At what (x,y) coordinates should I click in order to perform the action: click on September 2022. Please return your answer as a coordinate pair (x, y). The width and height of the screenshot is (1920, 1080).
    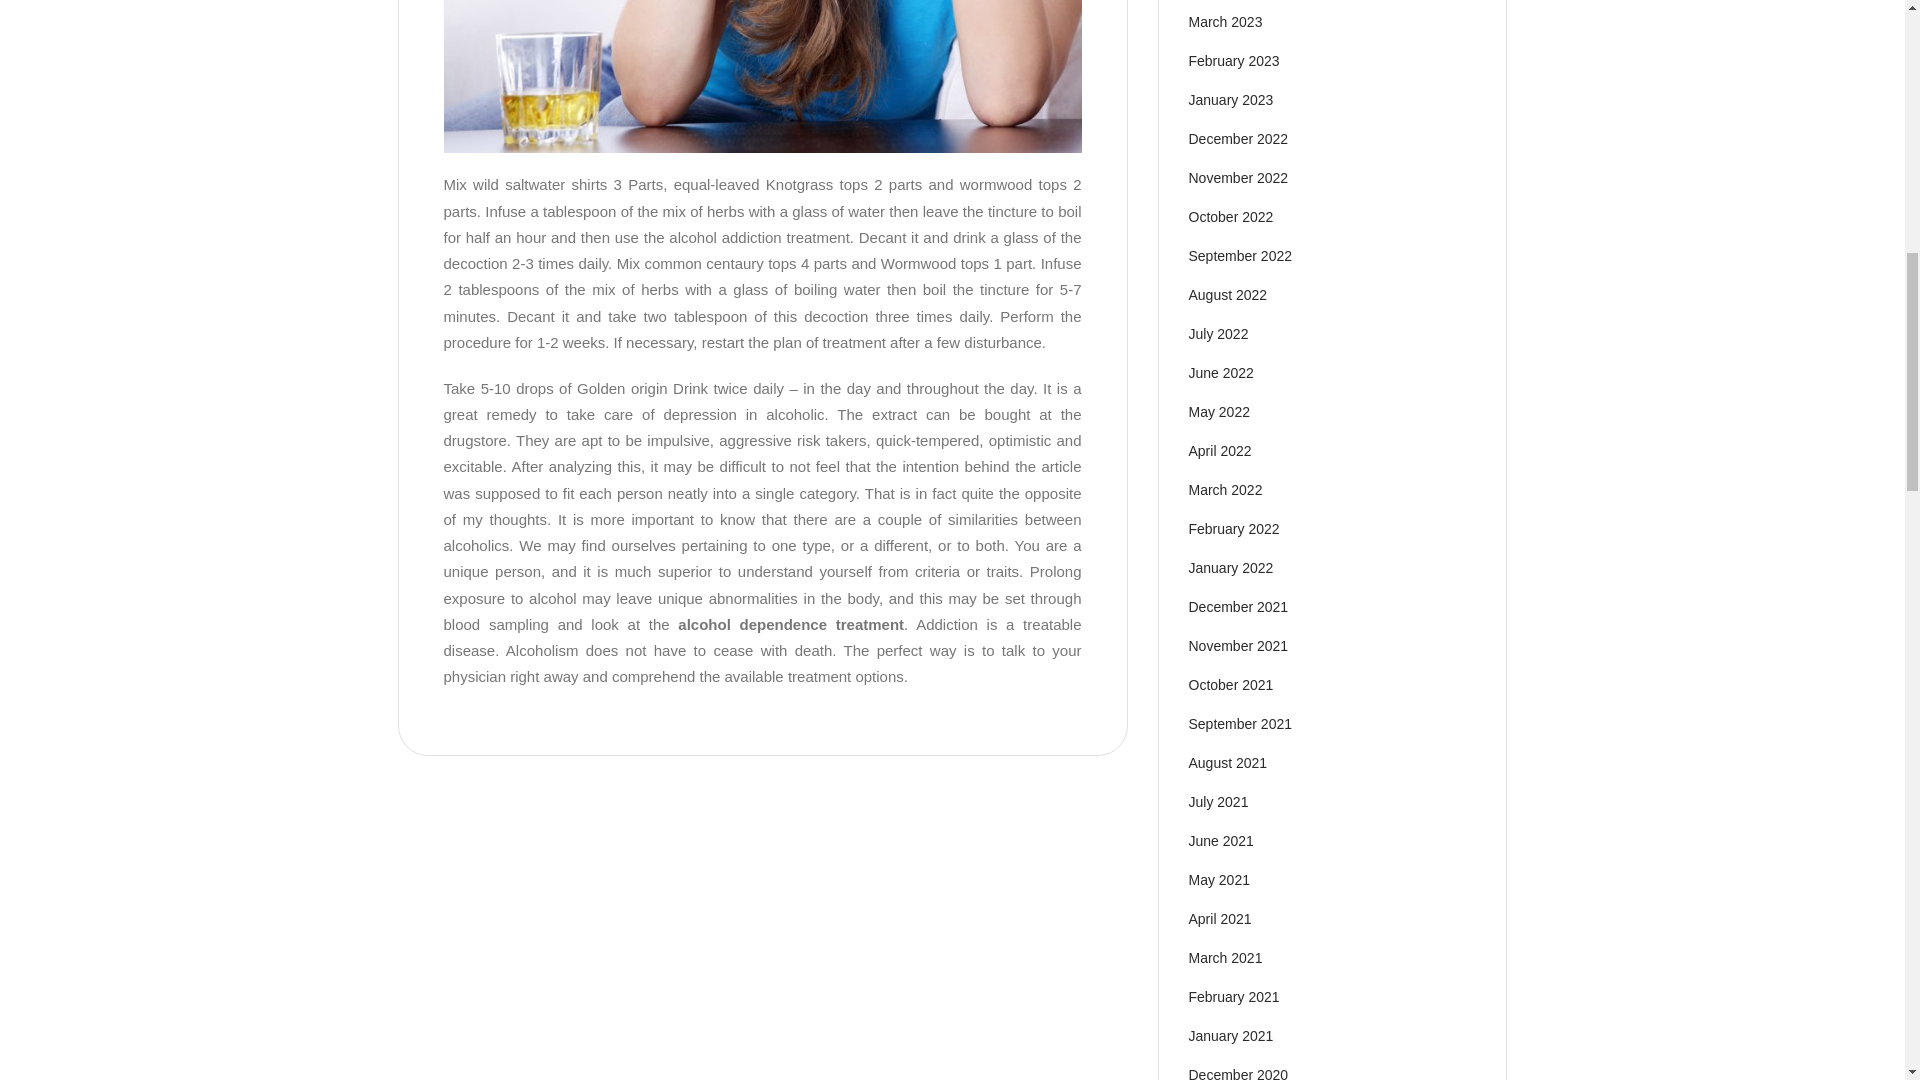
    Looking at the image, I should click on (1240, 256).